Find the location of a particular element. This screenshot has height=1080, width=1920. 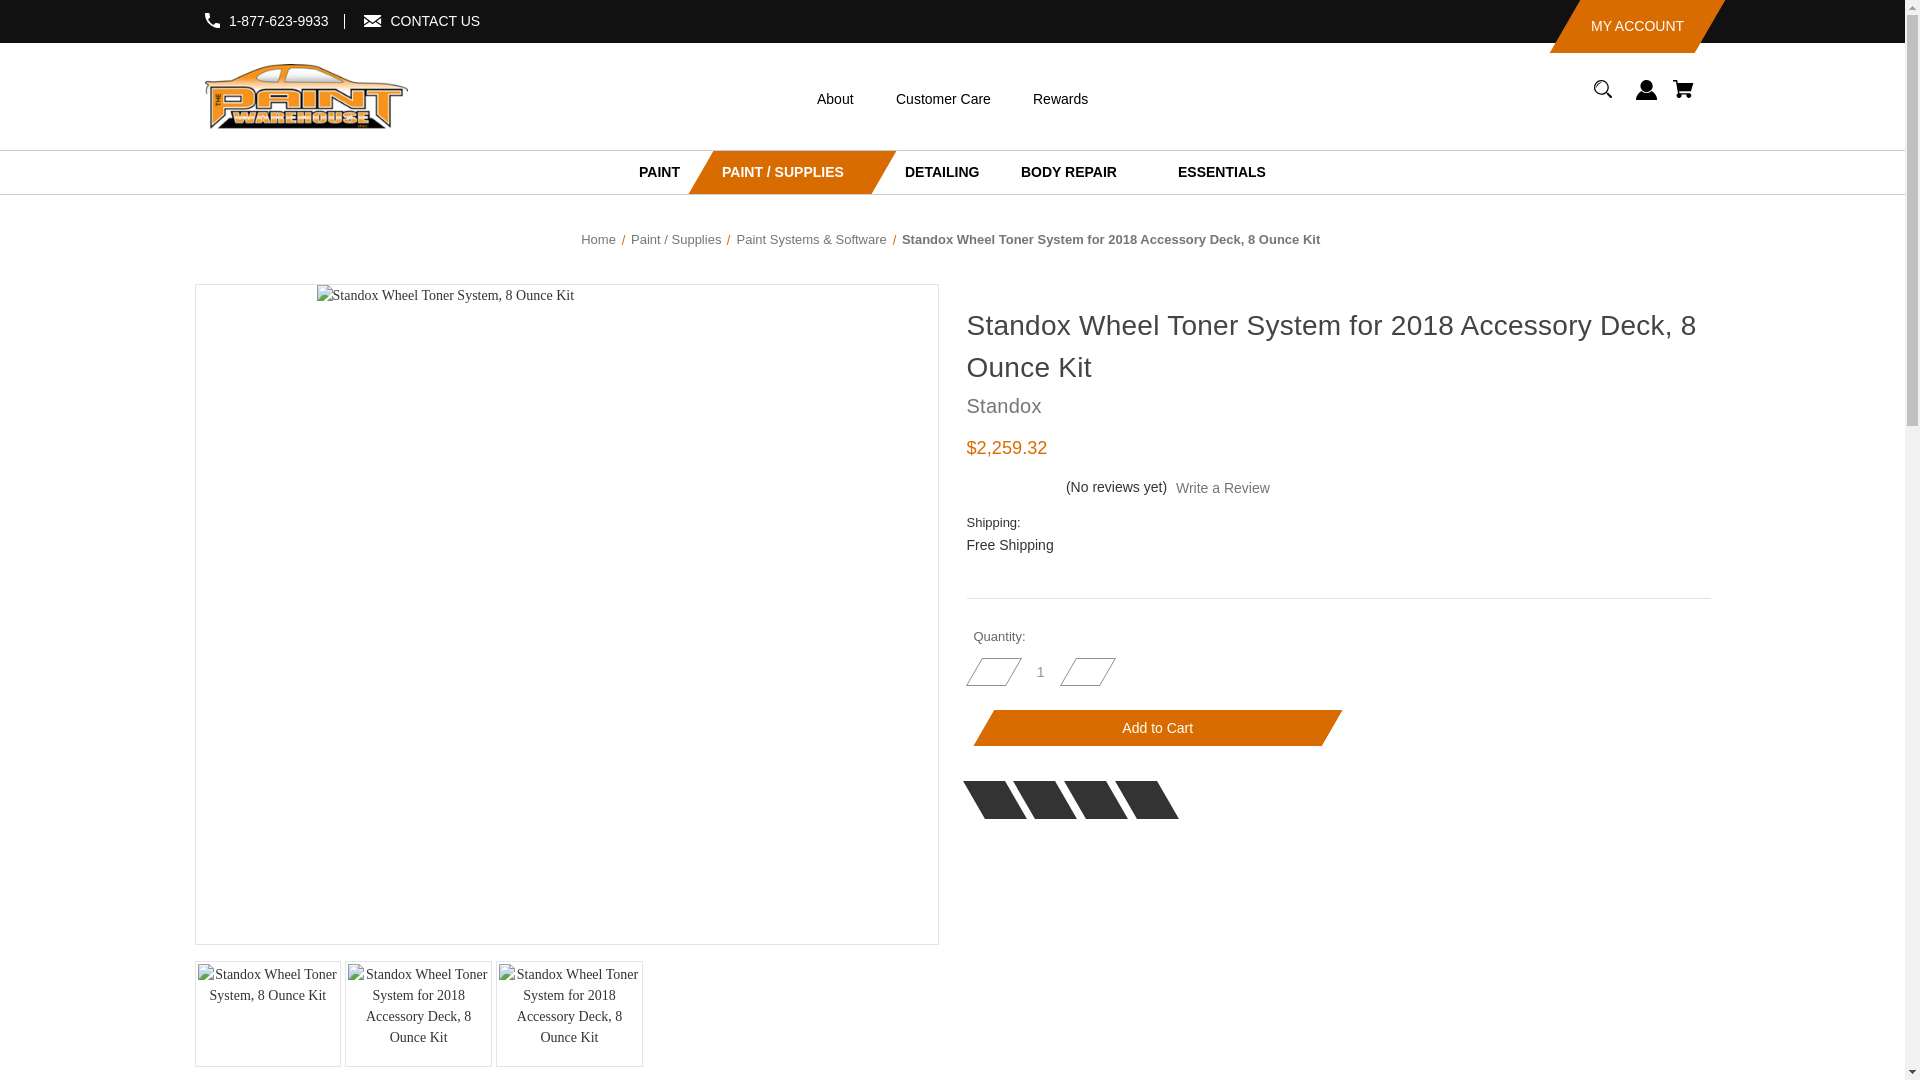

CONTACT US is located at coordinates (434, 20).